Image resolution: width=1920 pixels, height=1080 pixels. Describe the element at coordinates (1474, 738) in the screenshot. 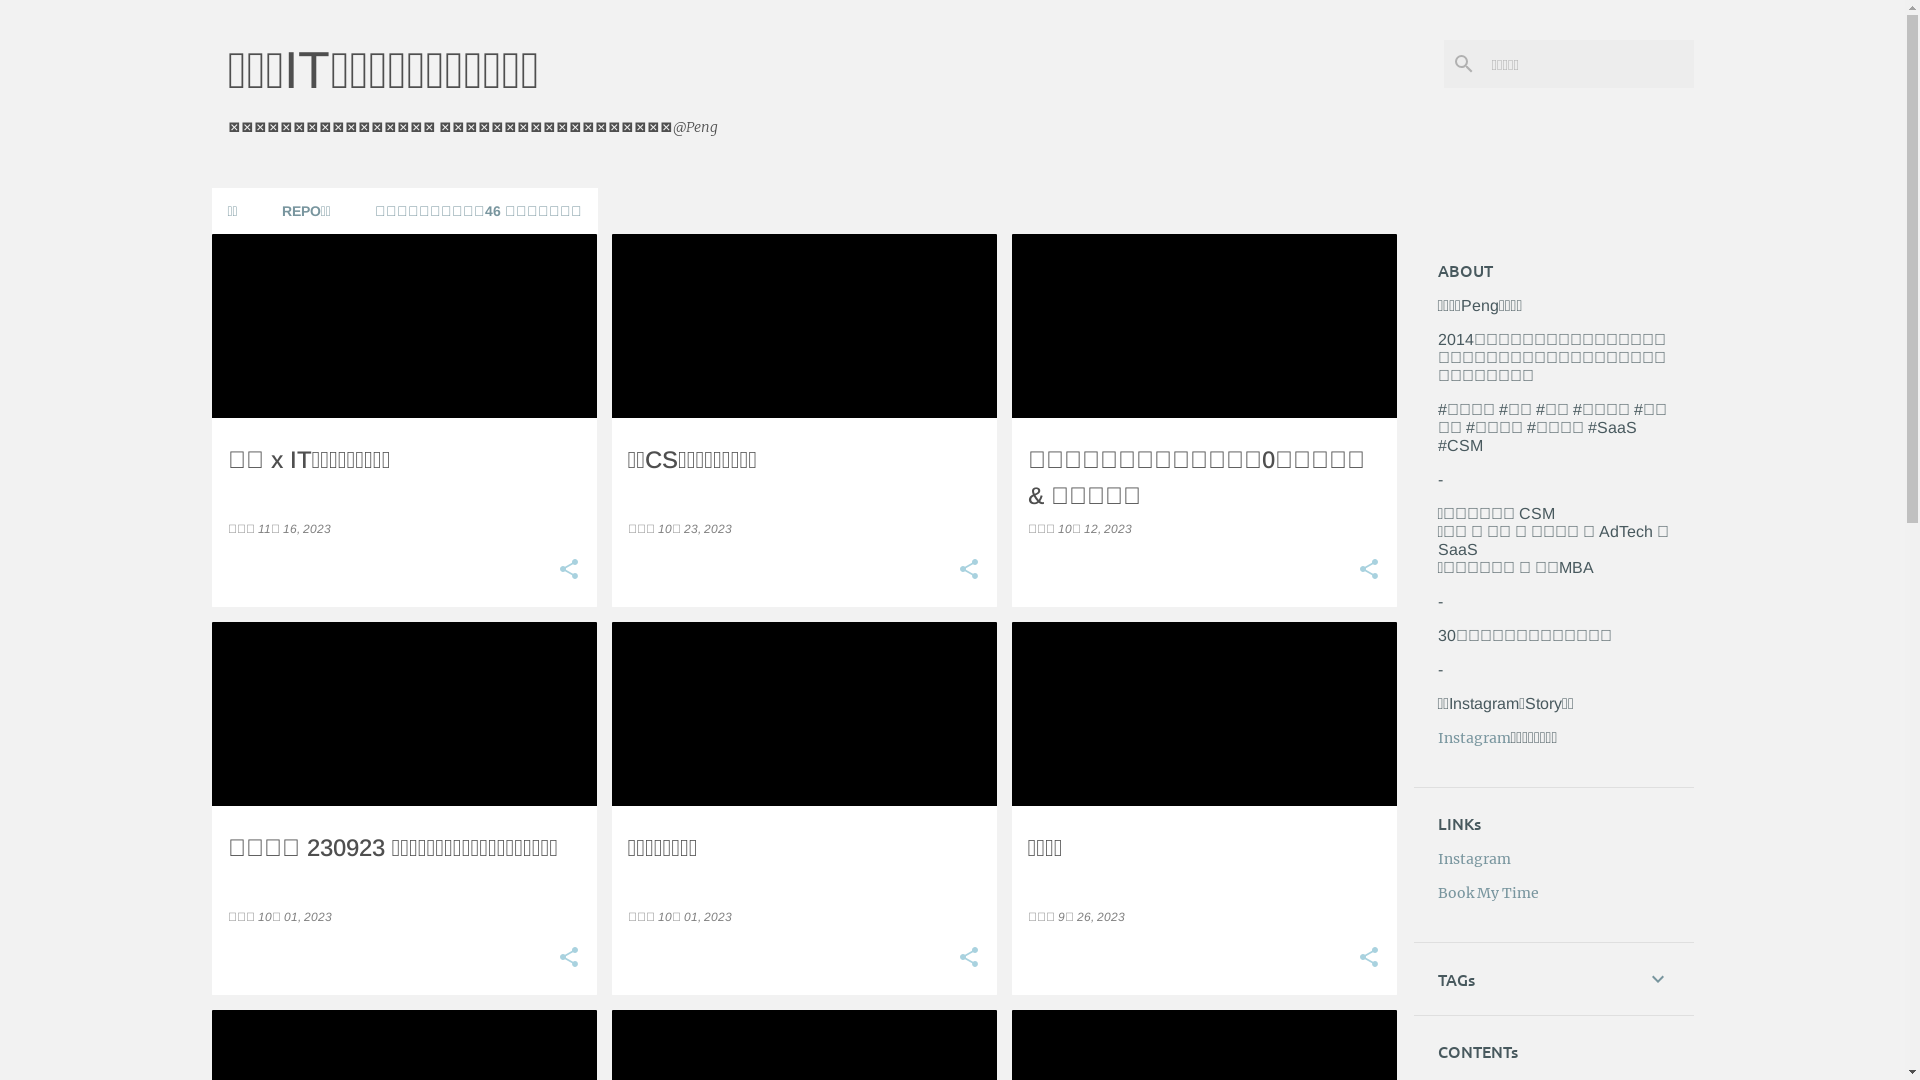

I see `Instagram` at that location.